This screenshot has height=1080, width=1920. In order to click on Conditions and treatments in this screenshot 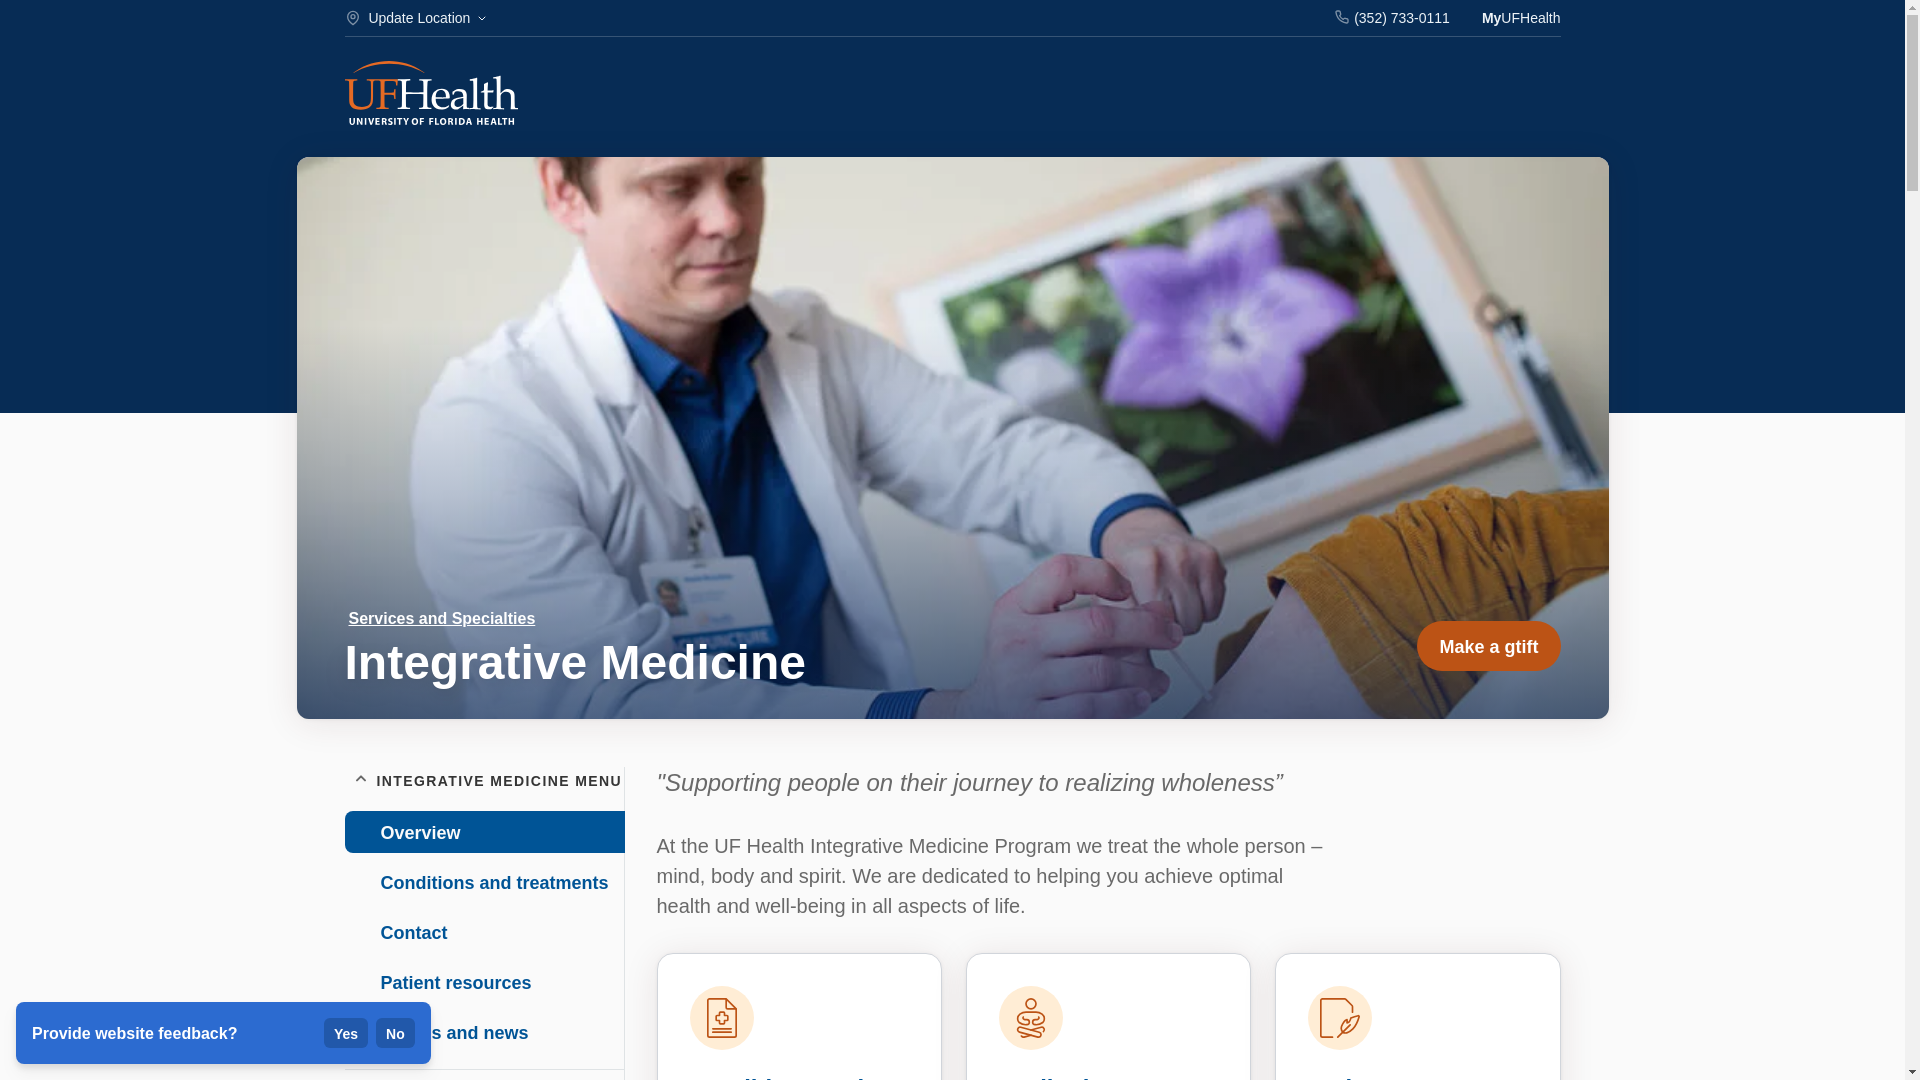, I will do `click(482, 881)`.